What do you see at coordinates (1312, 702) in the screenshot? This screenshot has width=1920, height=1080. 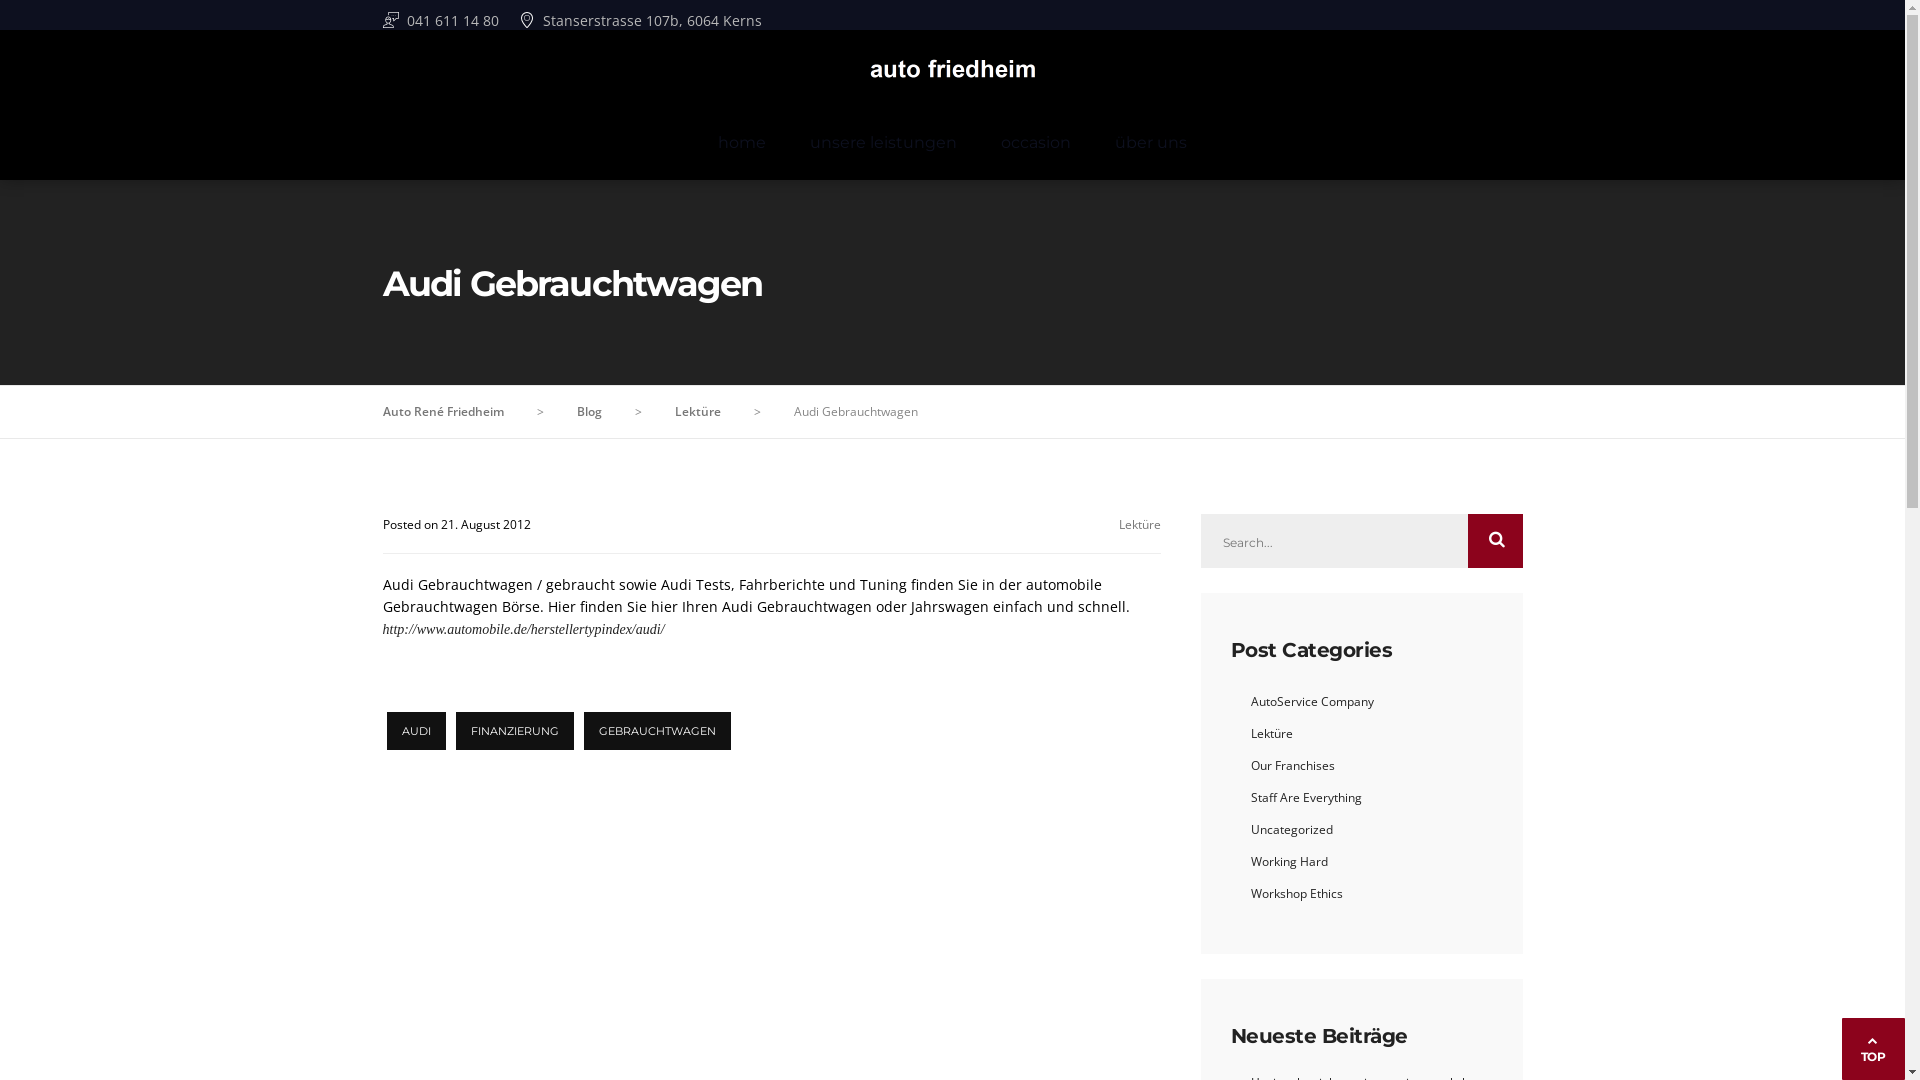 I see `AutoService Company` at bounding box center [1312, 702].